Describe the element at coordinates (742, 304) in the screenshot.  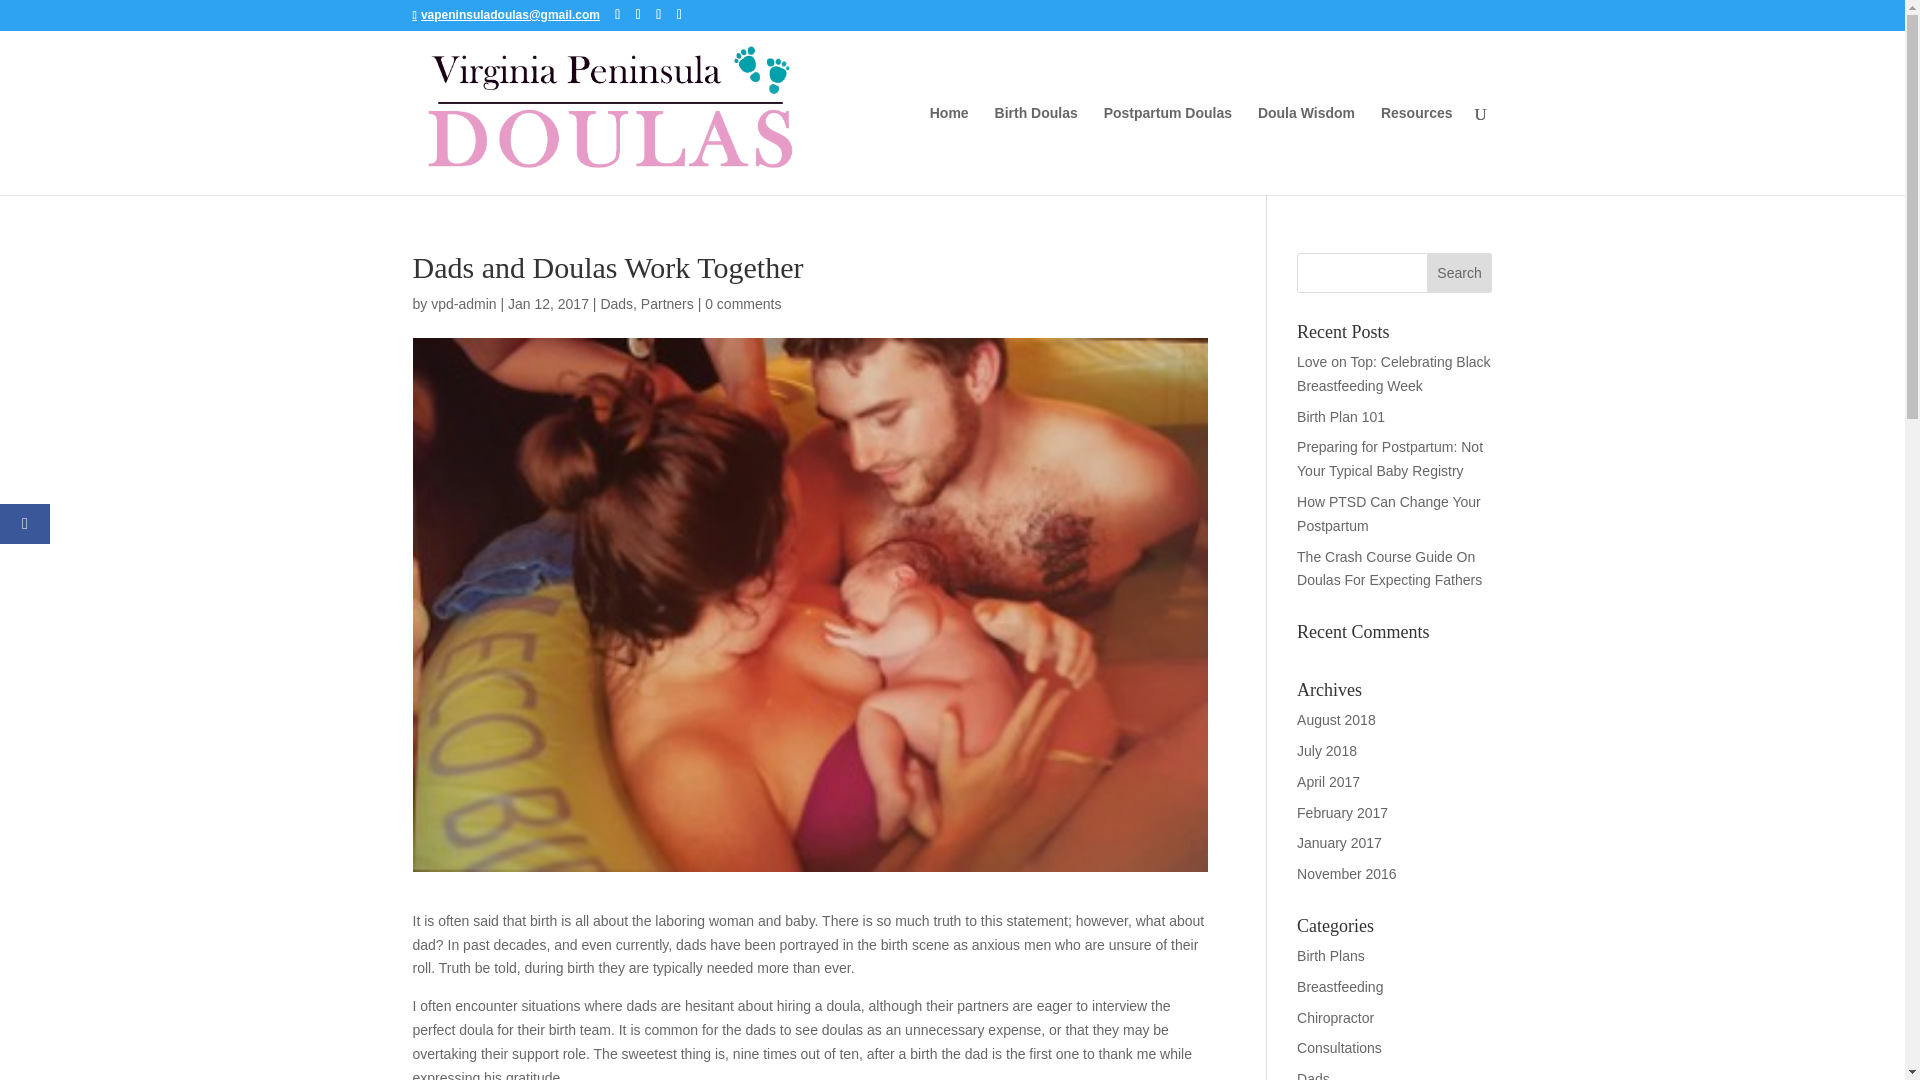
I see `0 comments` at that location.